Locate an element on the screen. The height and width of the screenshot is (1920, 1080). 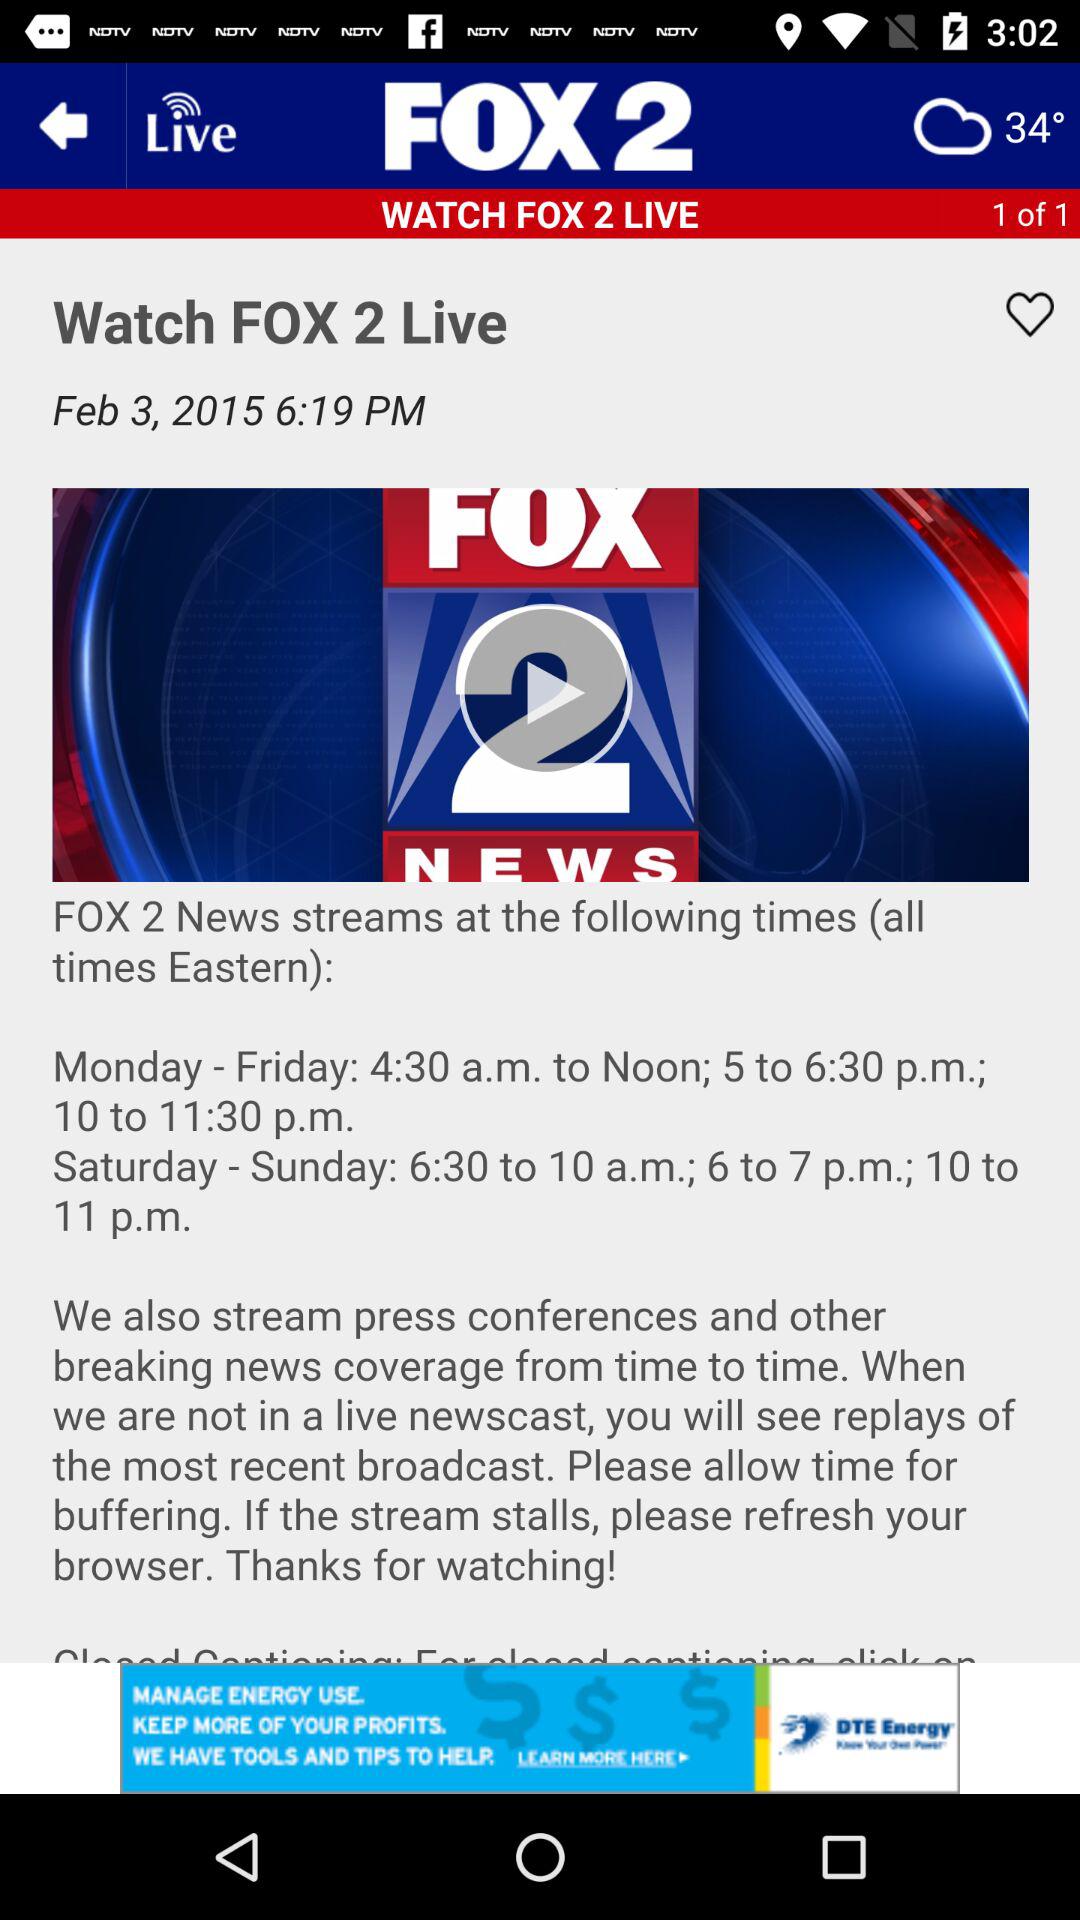
live button is located at coordinates (189, 126).